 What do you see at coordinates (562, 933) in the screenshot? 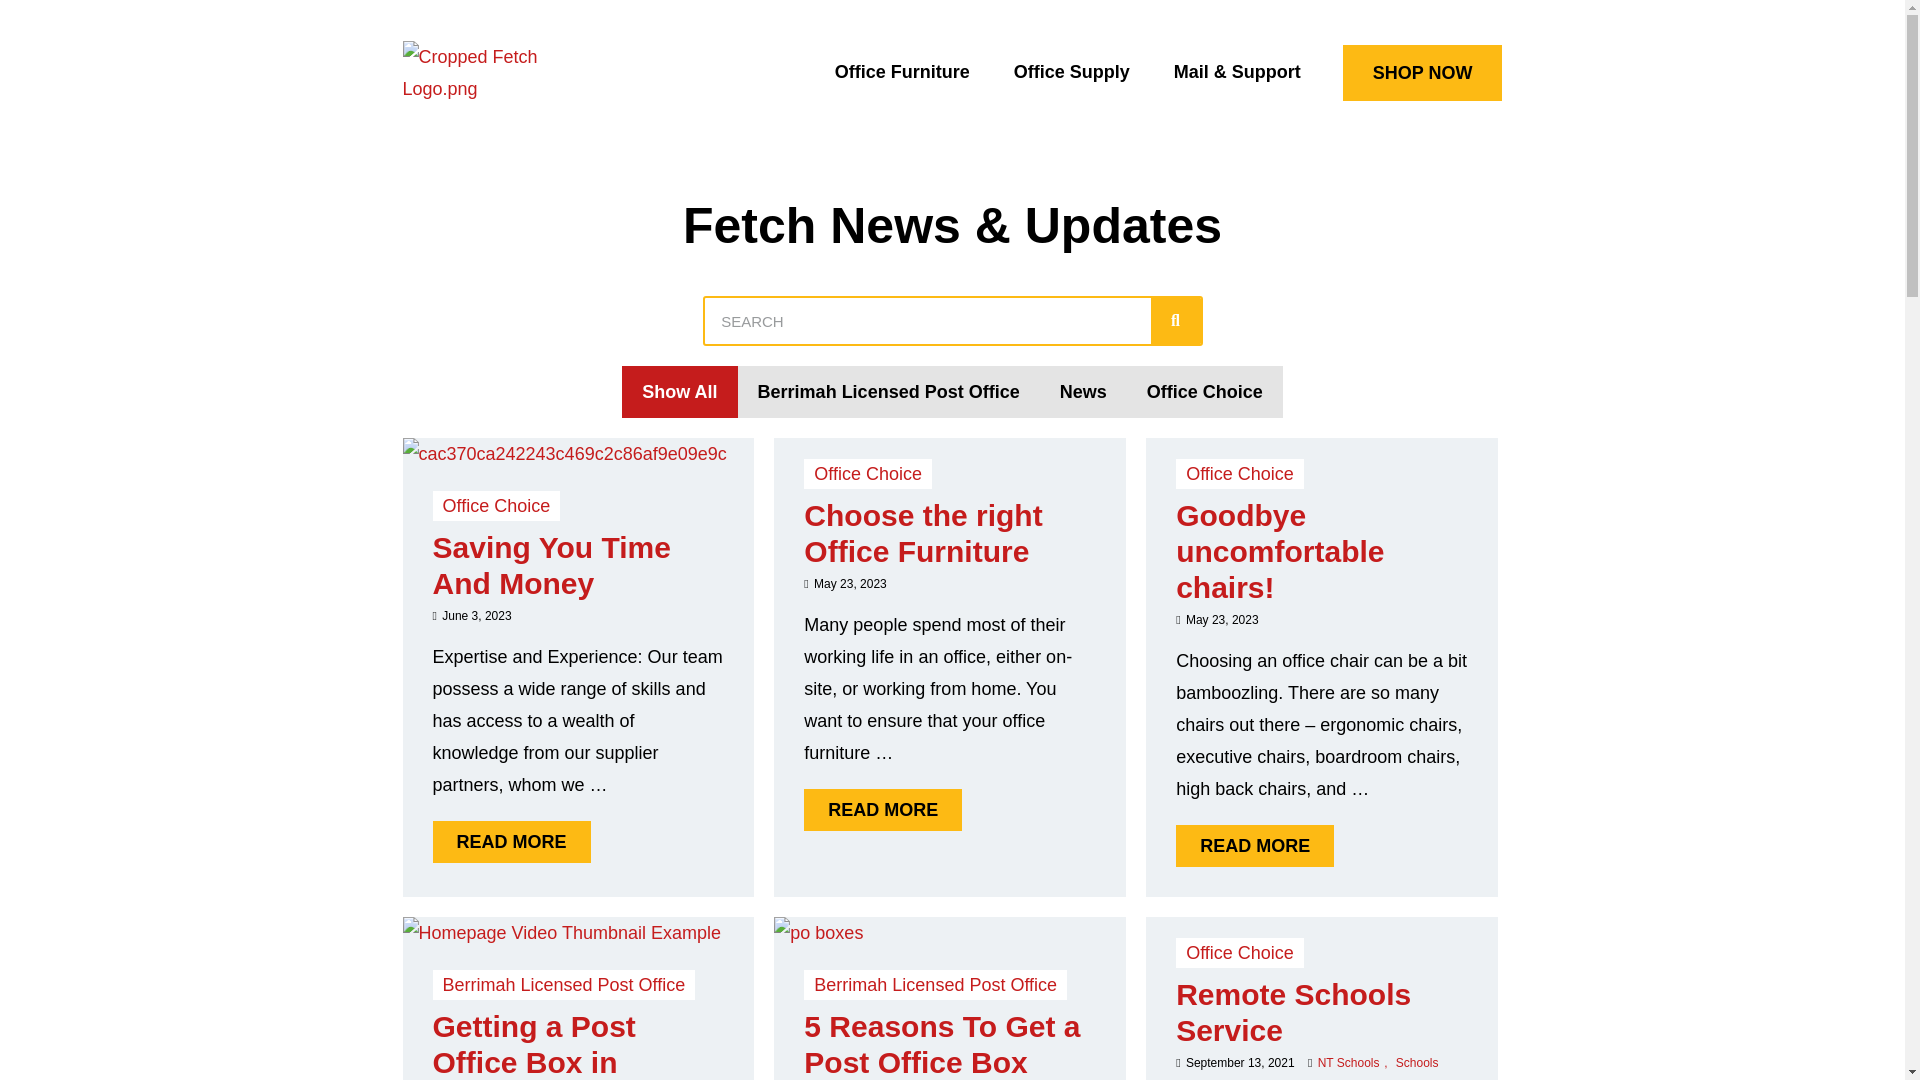
I see `Getting a Post Office Box in Berrimah for your business.` at bounding box center [562, 933].